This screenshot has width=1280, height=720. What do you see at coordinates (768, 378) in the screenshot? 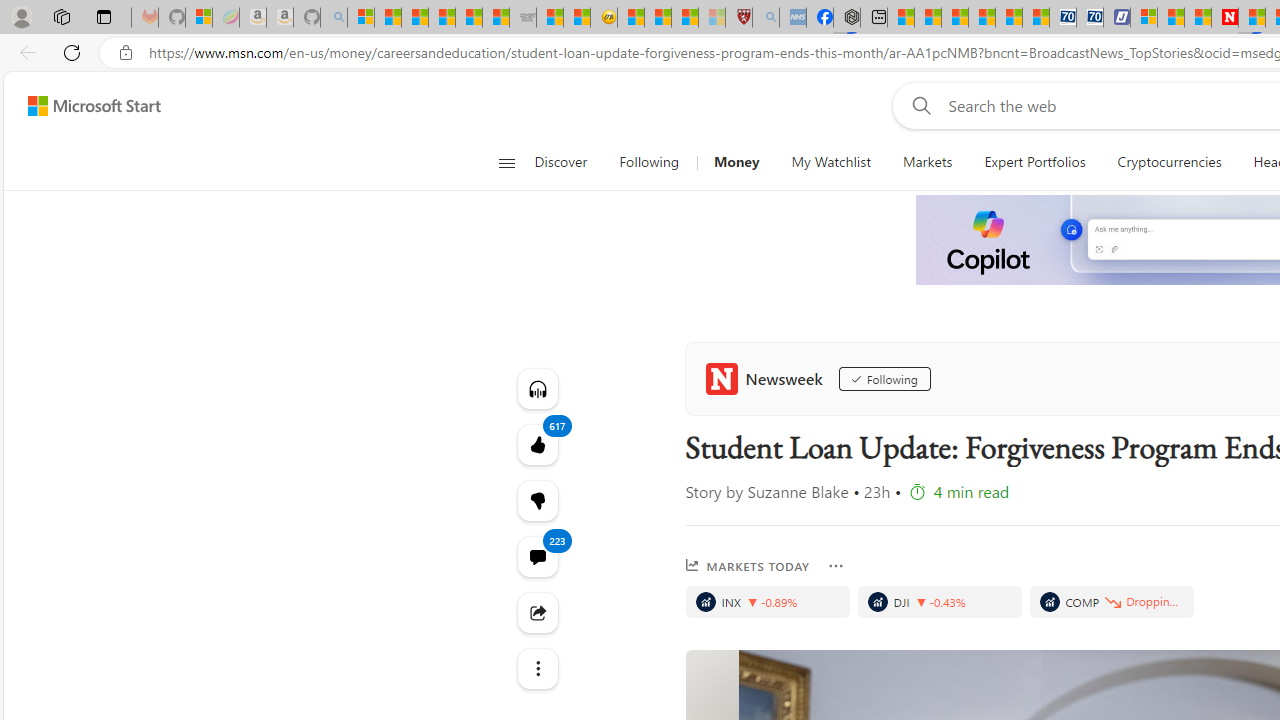
I see `Newsweek` at bounding box center [768, 378].